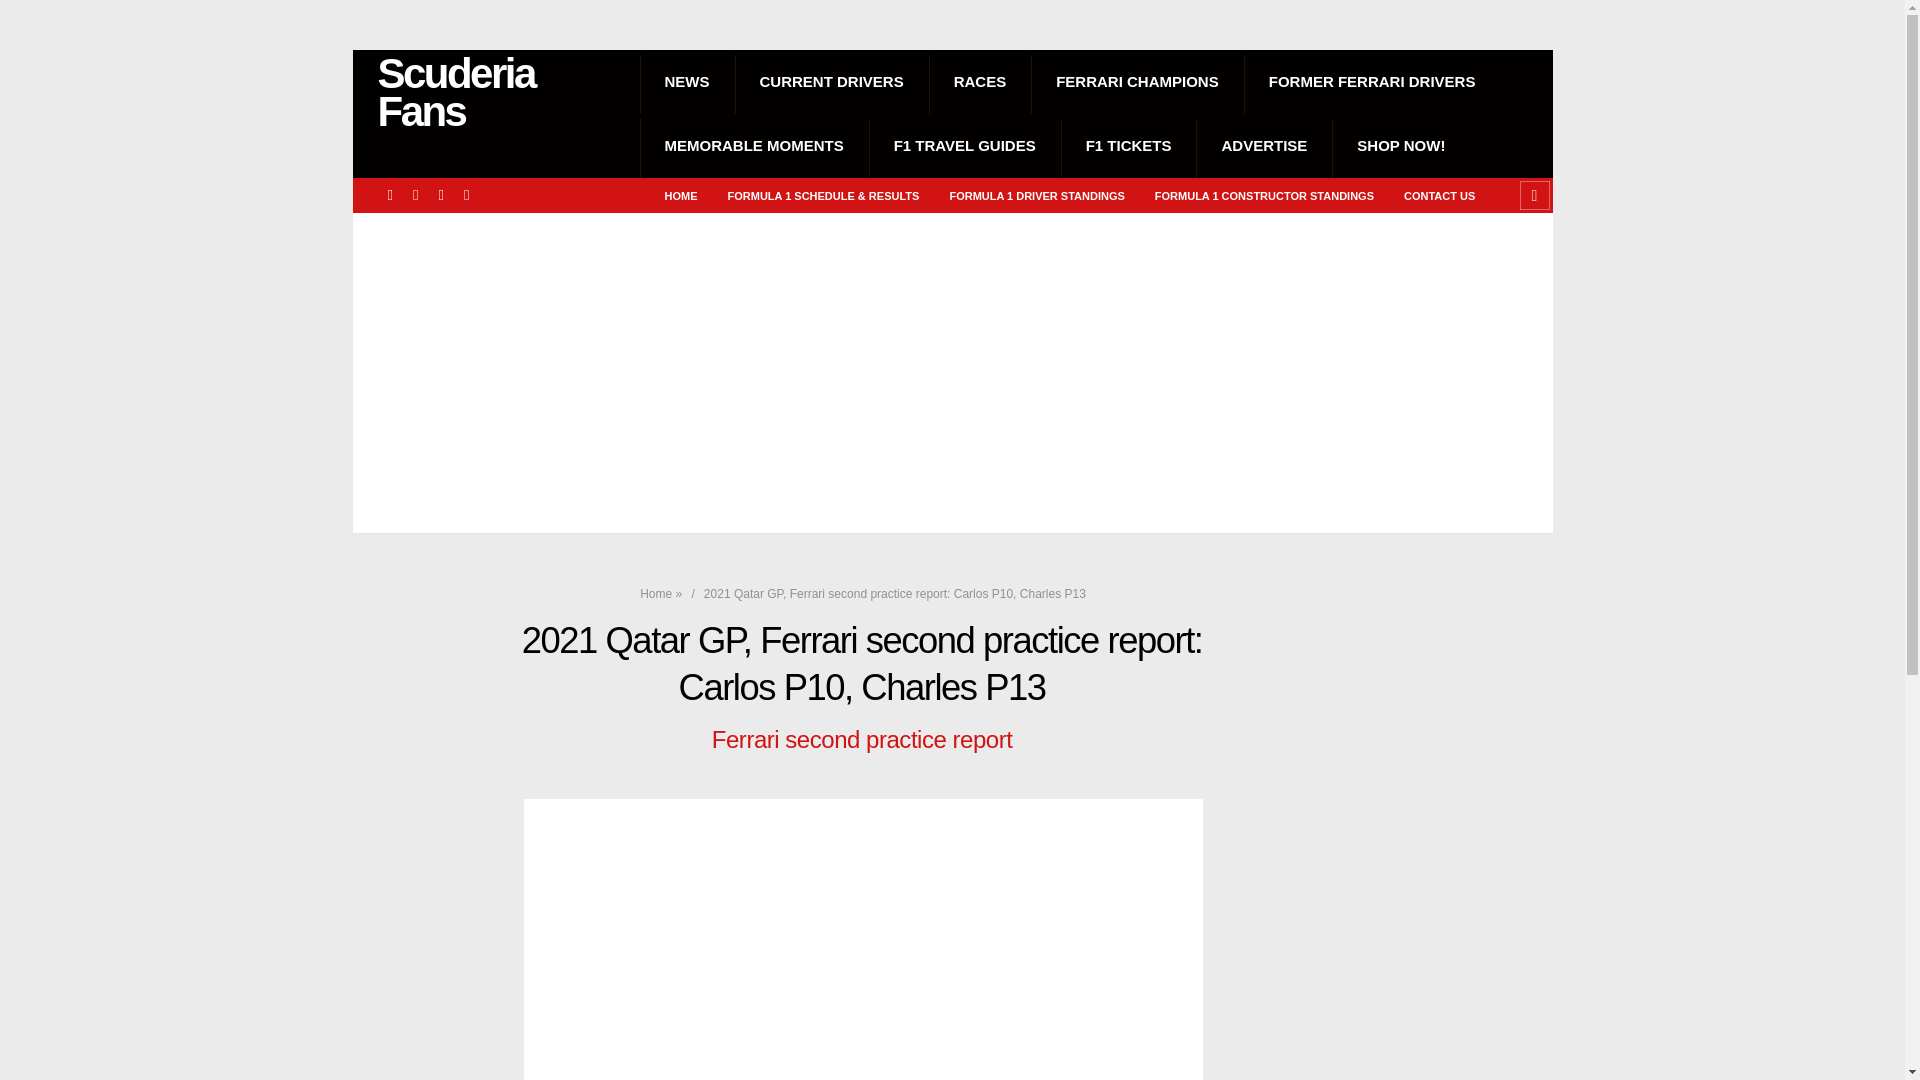 This screenshot has width=1920, height=1080. I want to click on Twitter, so click(440, 195).